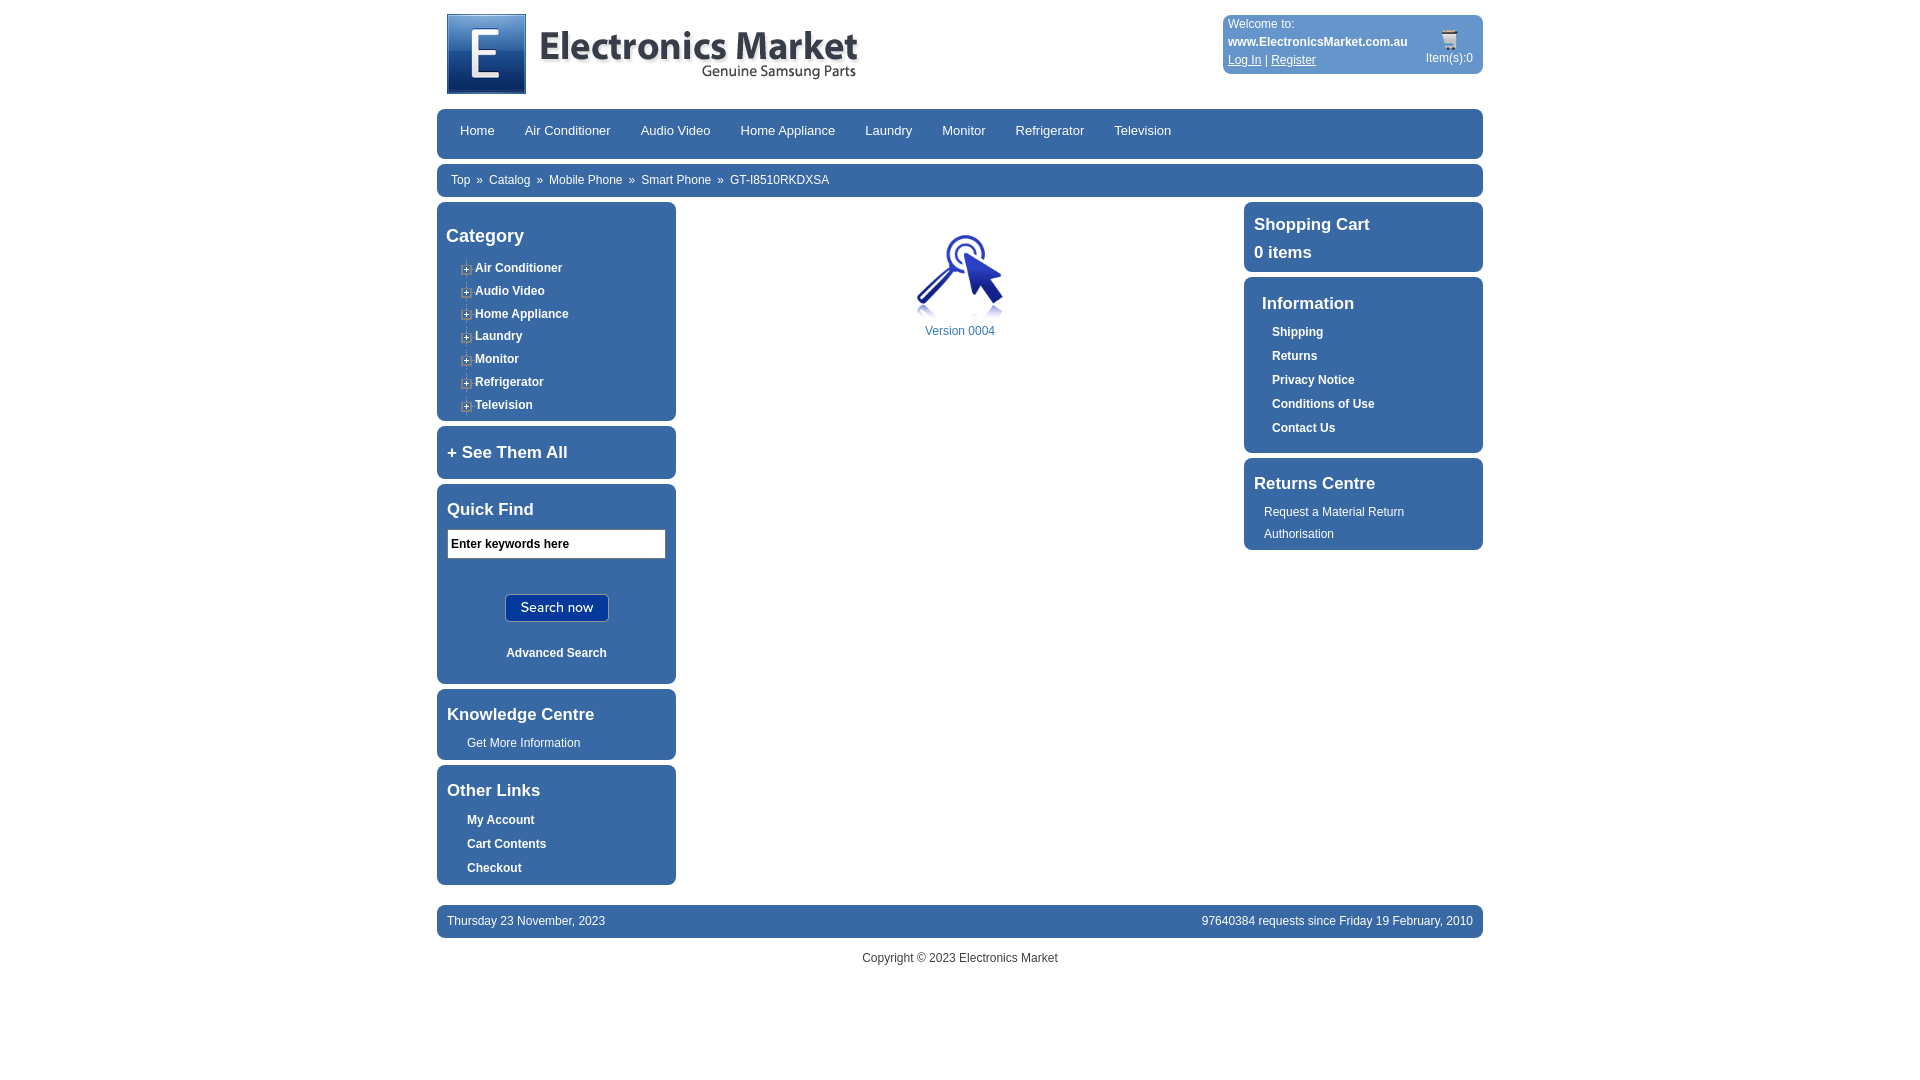 The width and height of the screenshot is (1920, 1080). I want to click on Request a Material Return Authorisation, so click(1334, 523).